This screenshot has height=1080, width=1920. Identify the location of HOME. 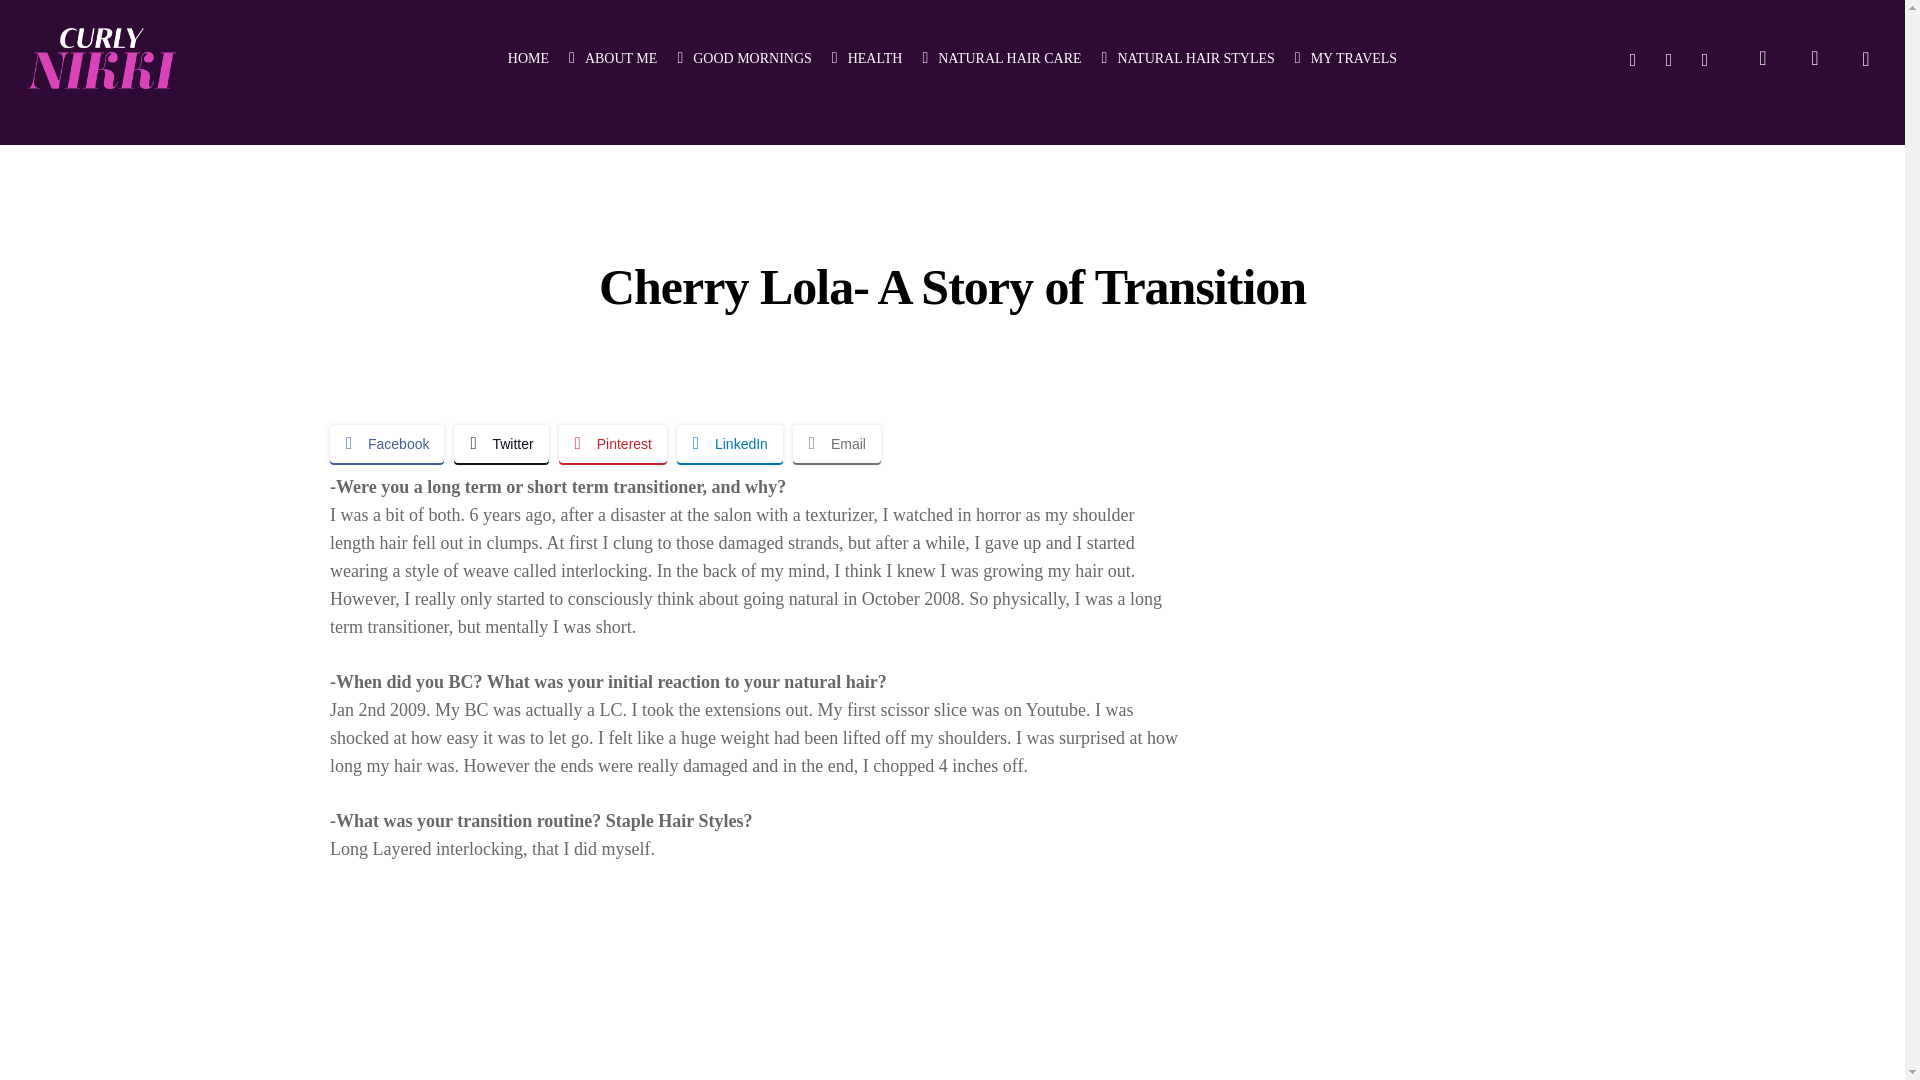
(528, 58).